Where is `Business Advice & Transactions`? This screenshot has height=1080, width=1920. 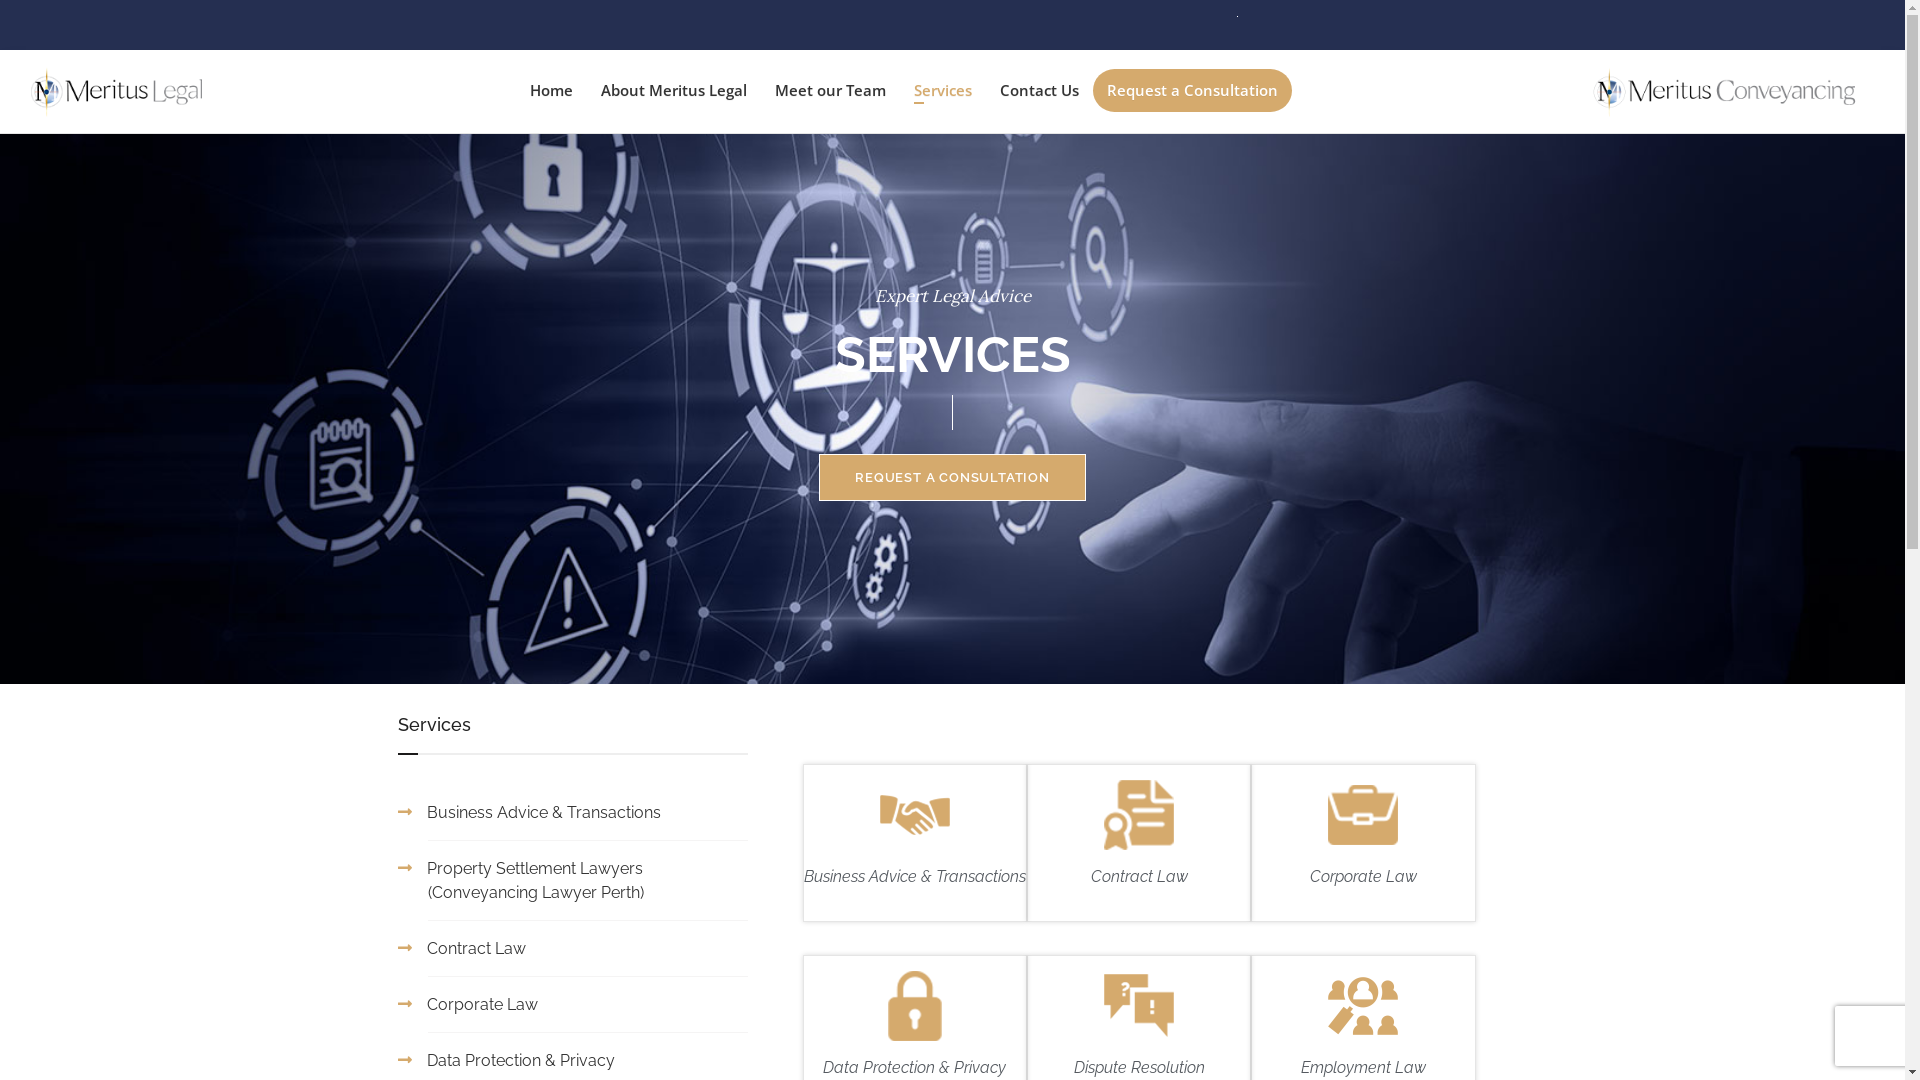
Business Advice & Transactions is located at coordinates (543, 812).